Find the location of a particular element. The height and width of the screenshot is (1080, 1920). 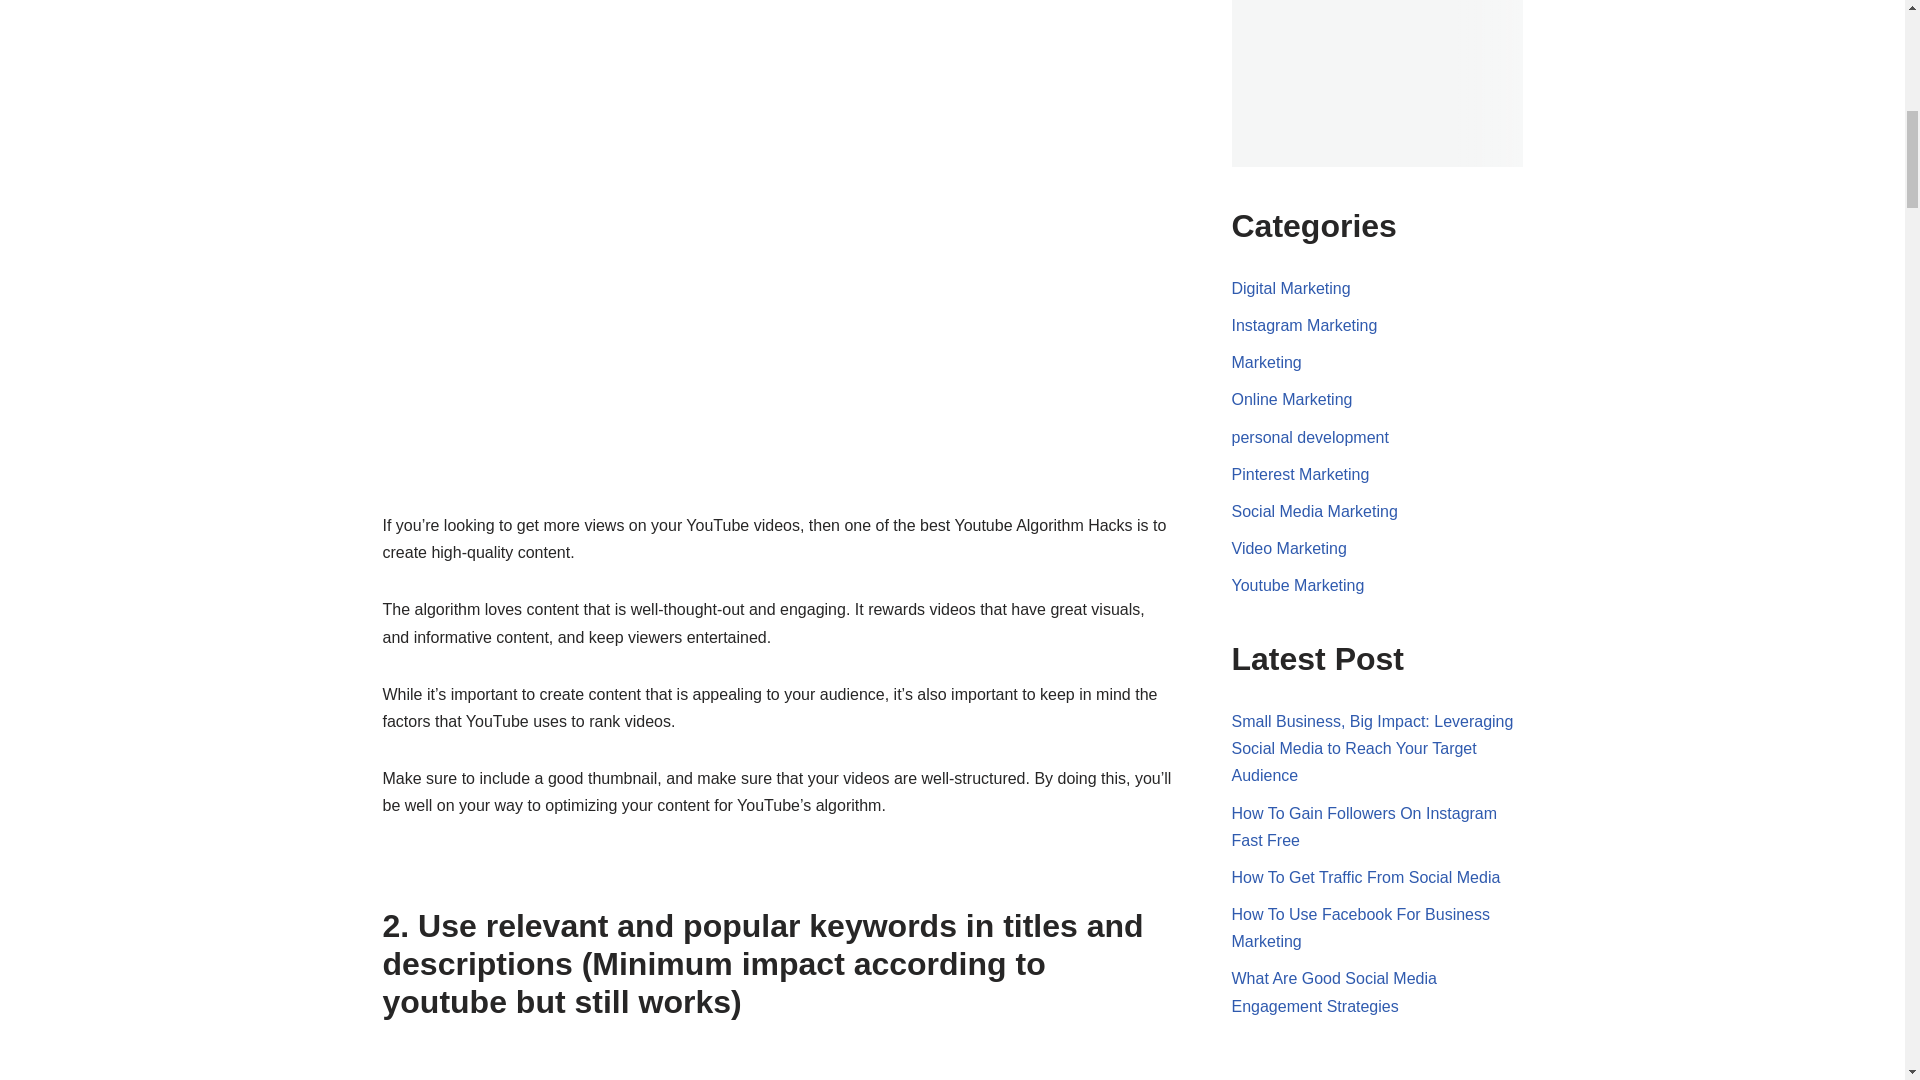

personal development is located at coordinates (1310, 437).